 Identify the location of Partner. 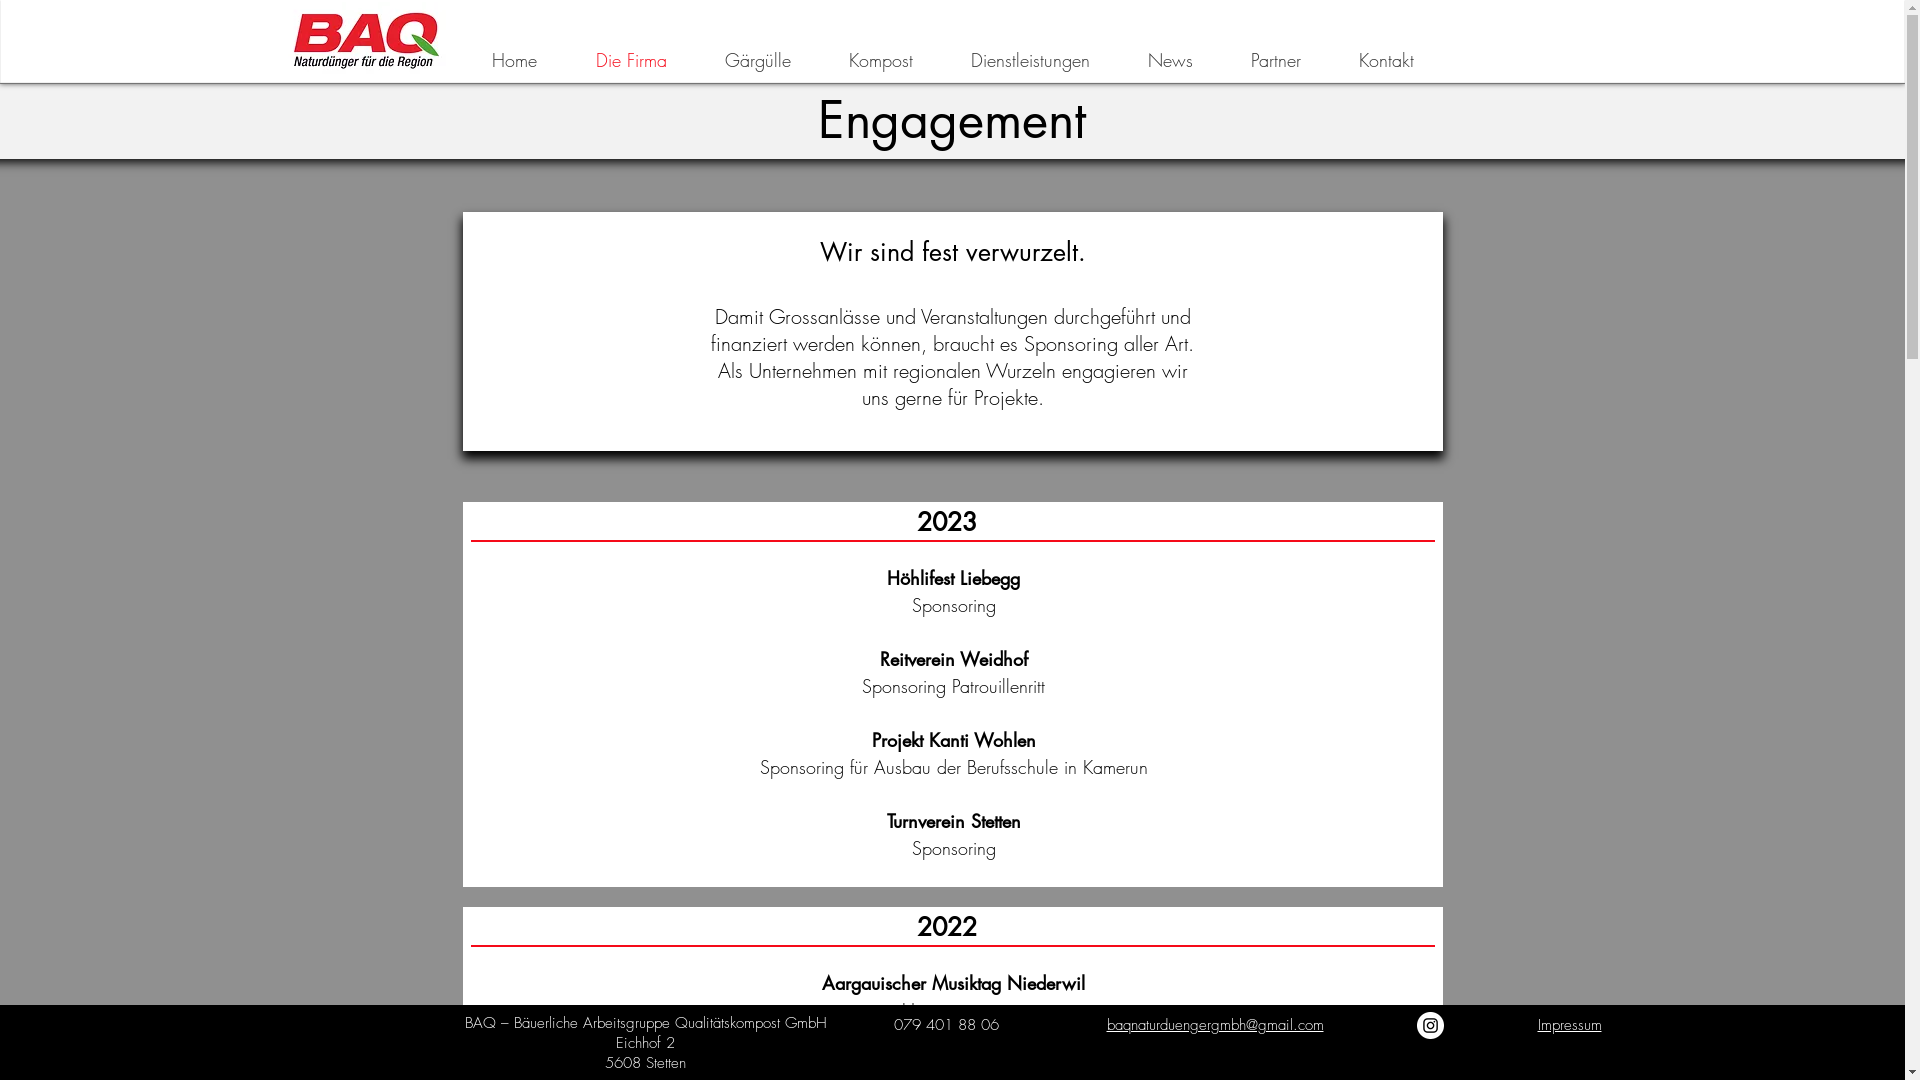
(1276, 60).